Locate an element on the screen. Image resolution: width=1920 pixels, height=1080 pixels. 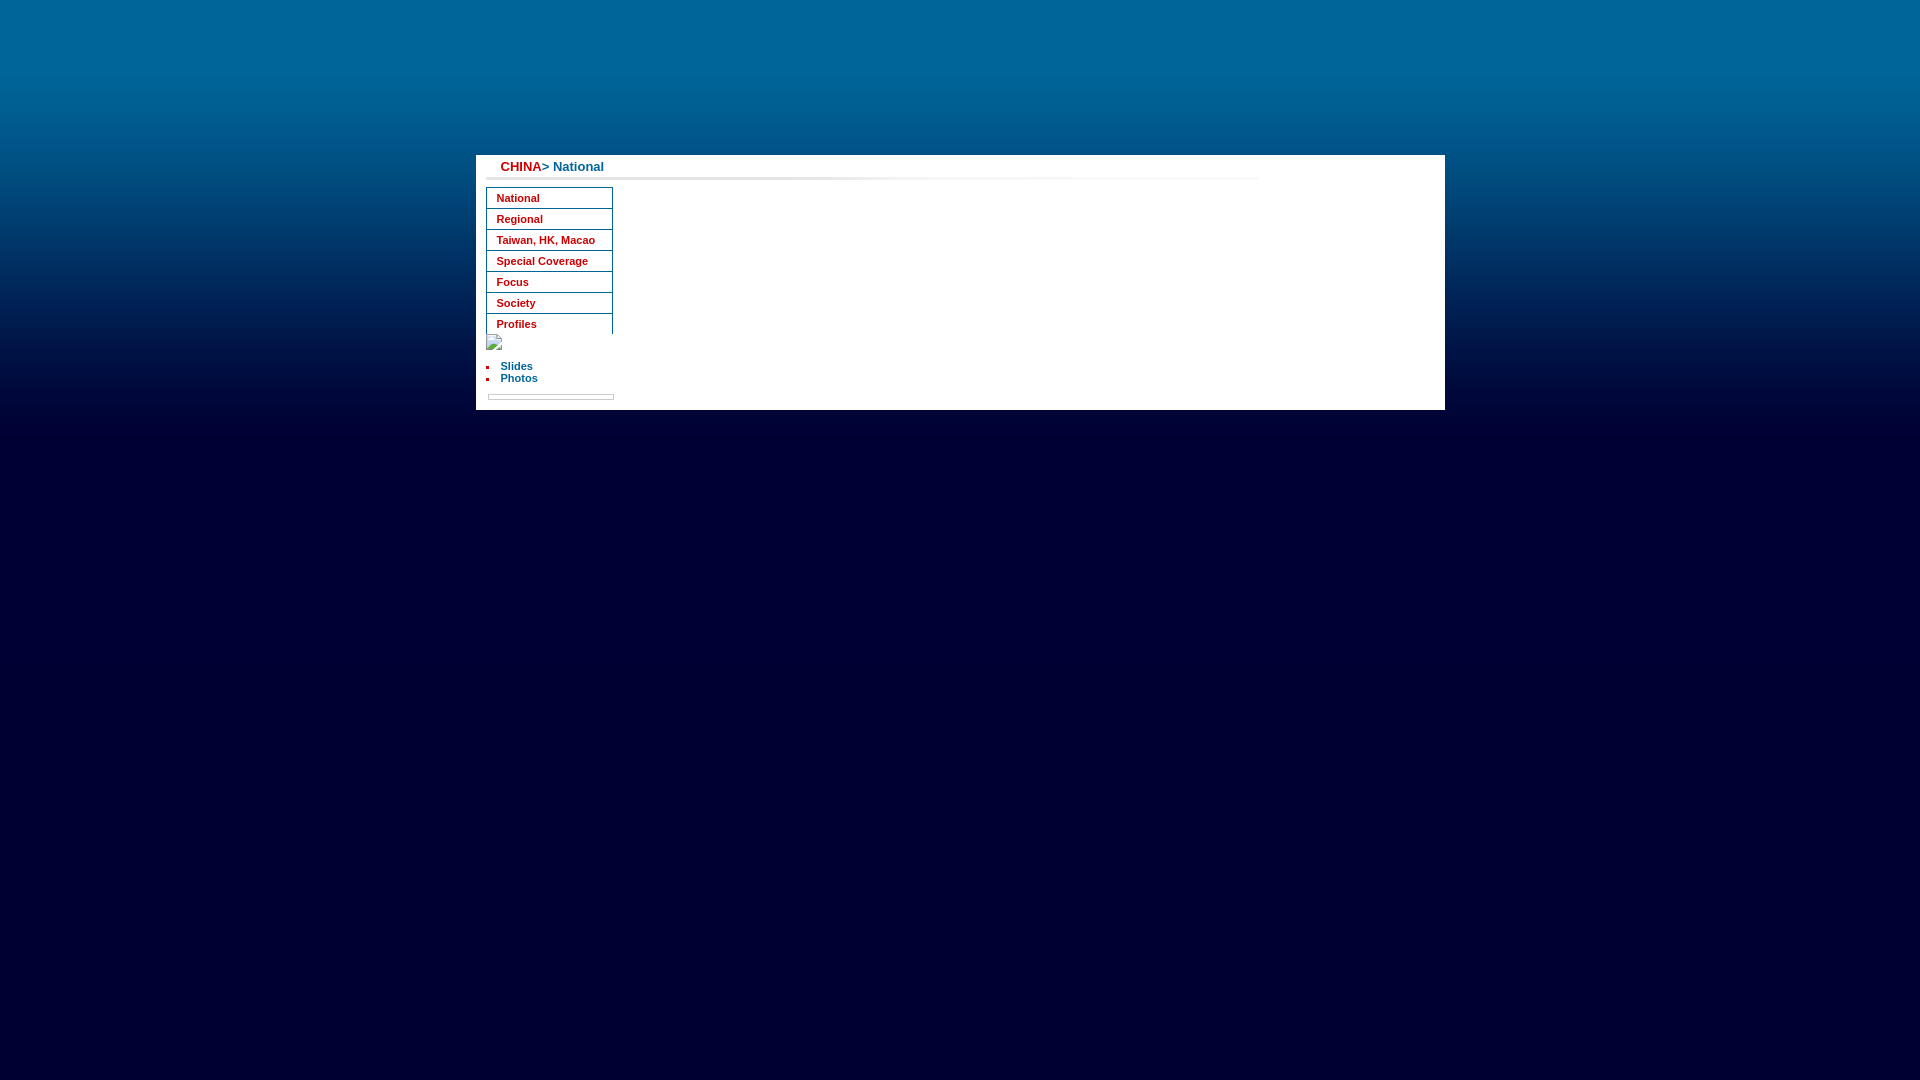
Slides is located at coordinates (515, 365).